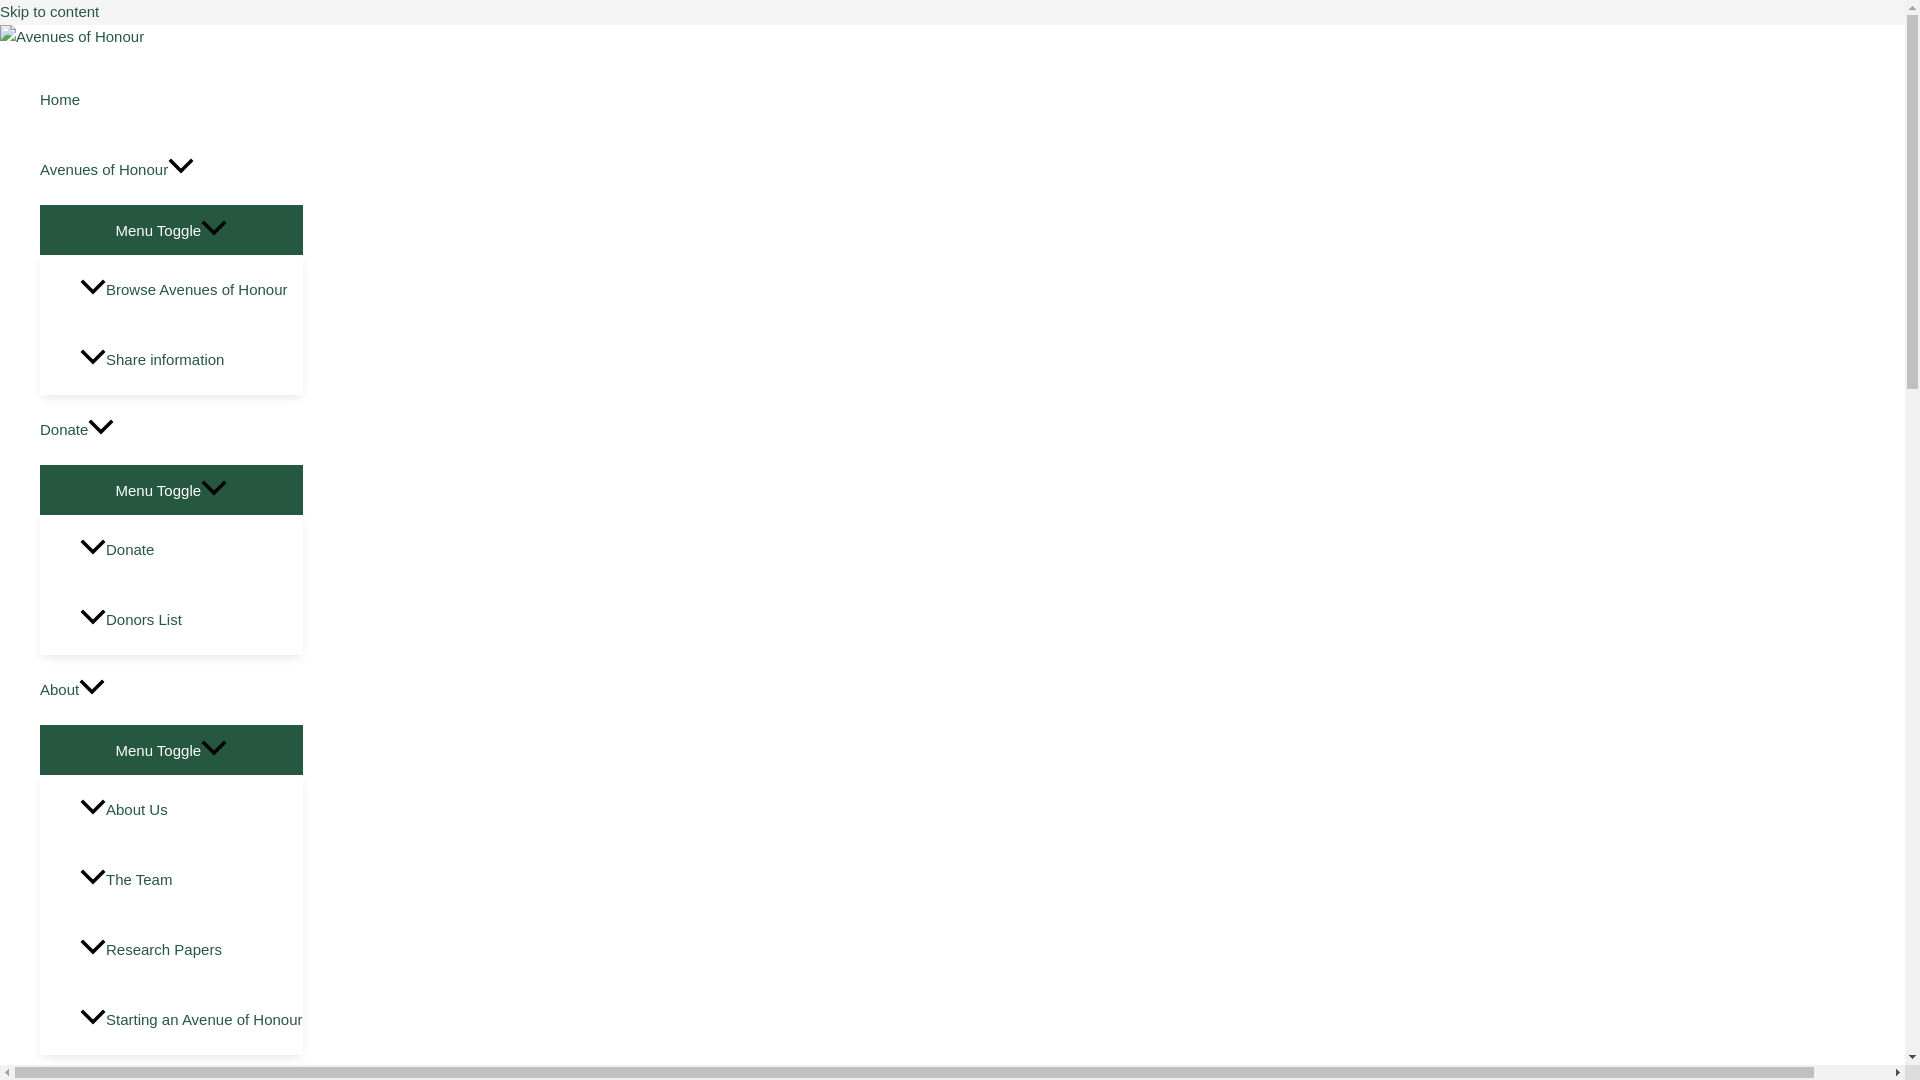 The height and width of the screenshot is (1080, 1920). I want to click on Share information, so click(192, 360).